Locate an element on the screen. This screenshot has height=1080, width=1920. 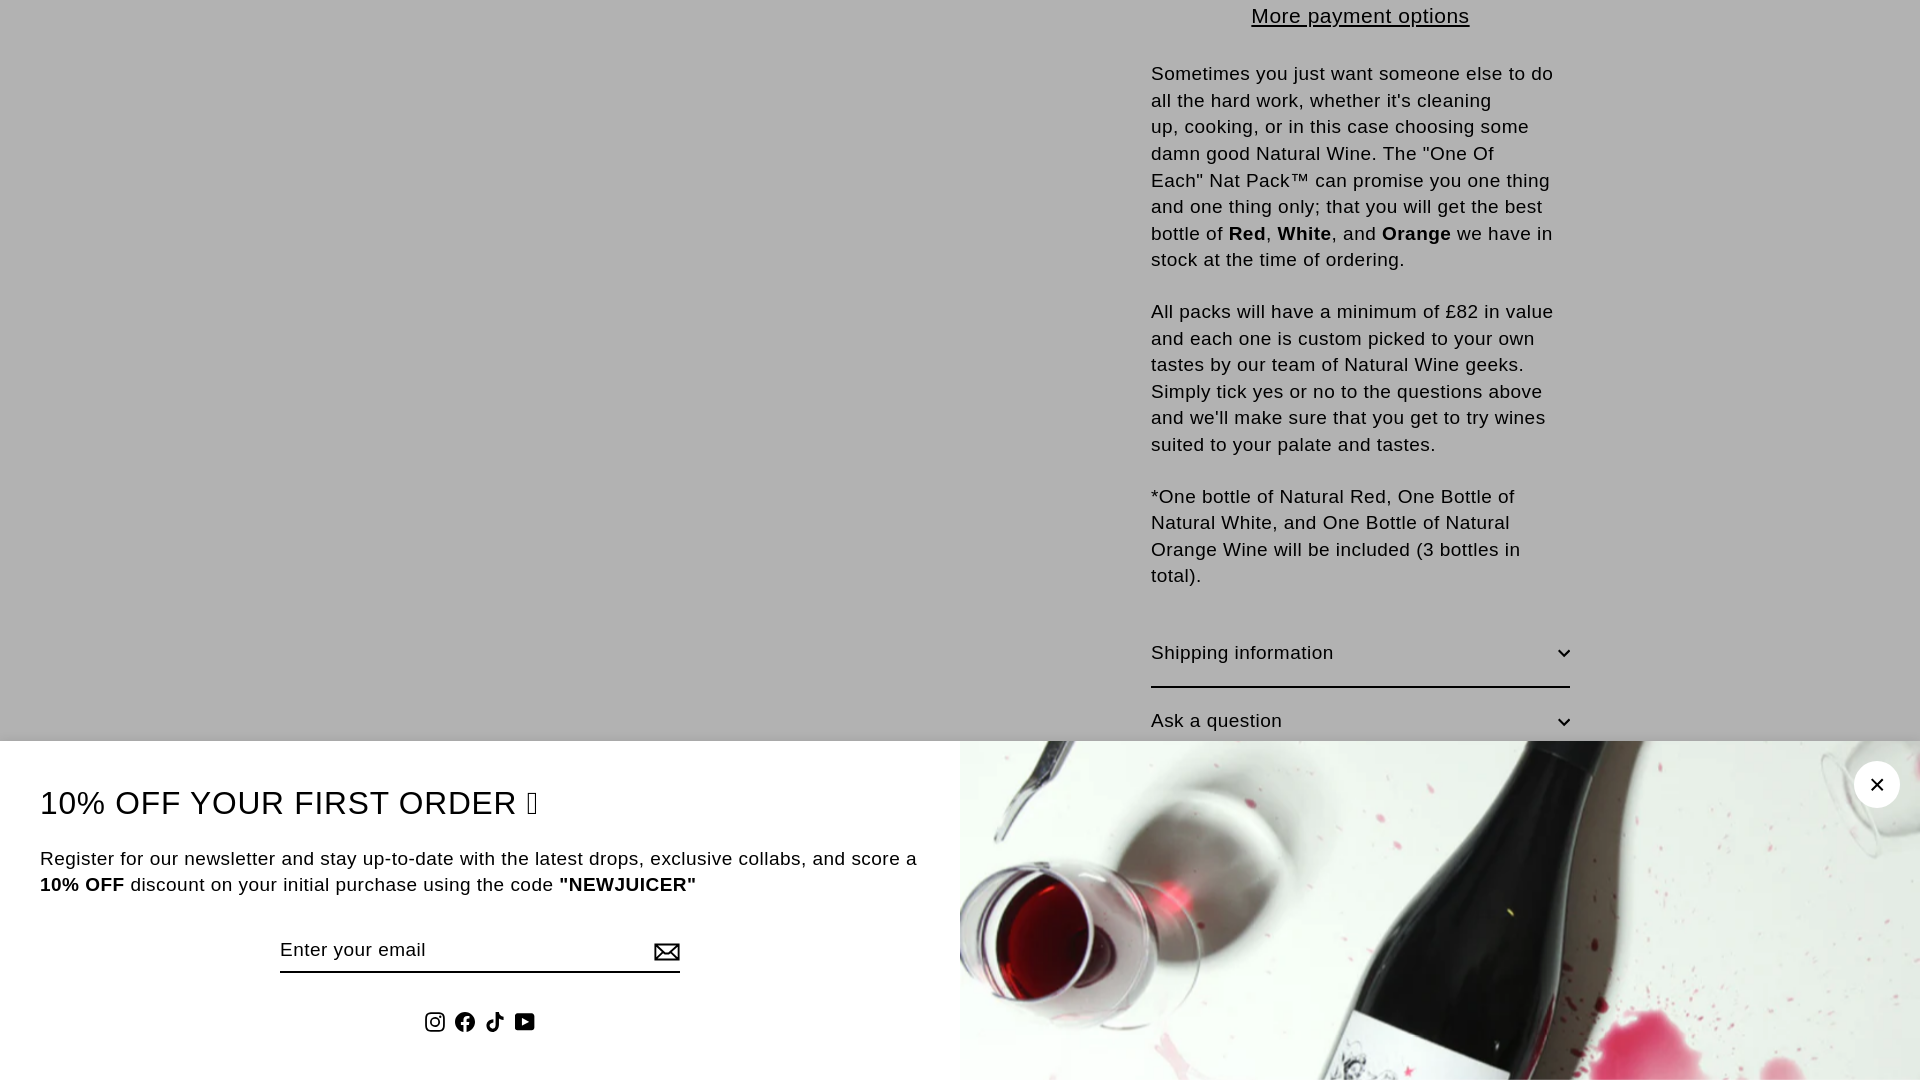
twitter is located at coordinates (1329, 812).